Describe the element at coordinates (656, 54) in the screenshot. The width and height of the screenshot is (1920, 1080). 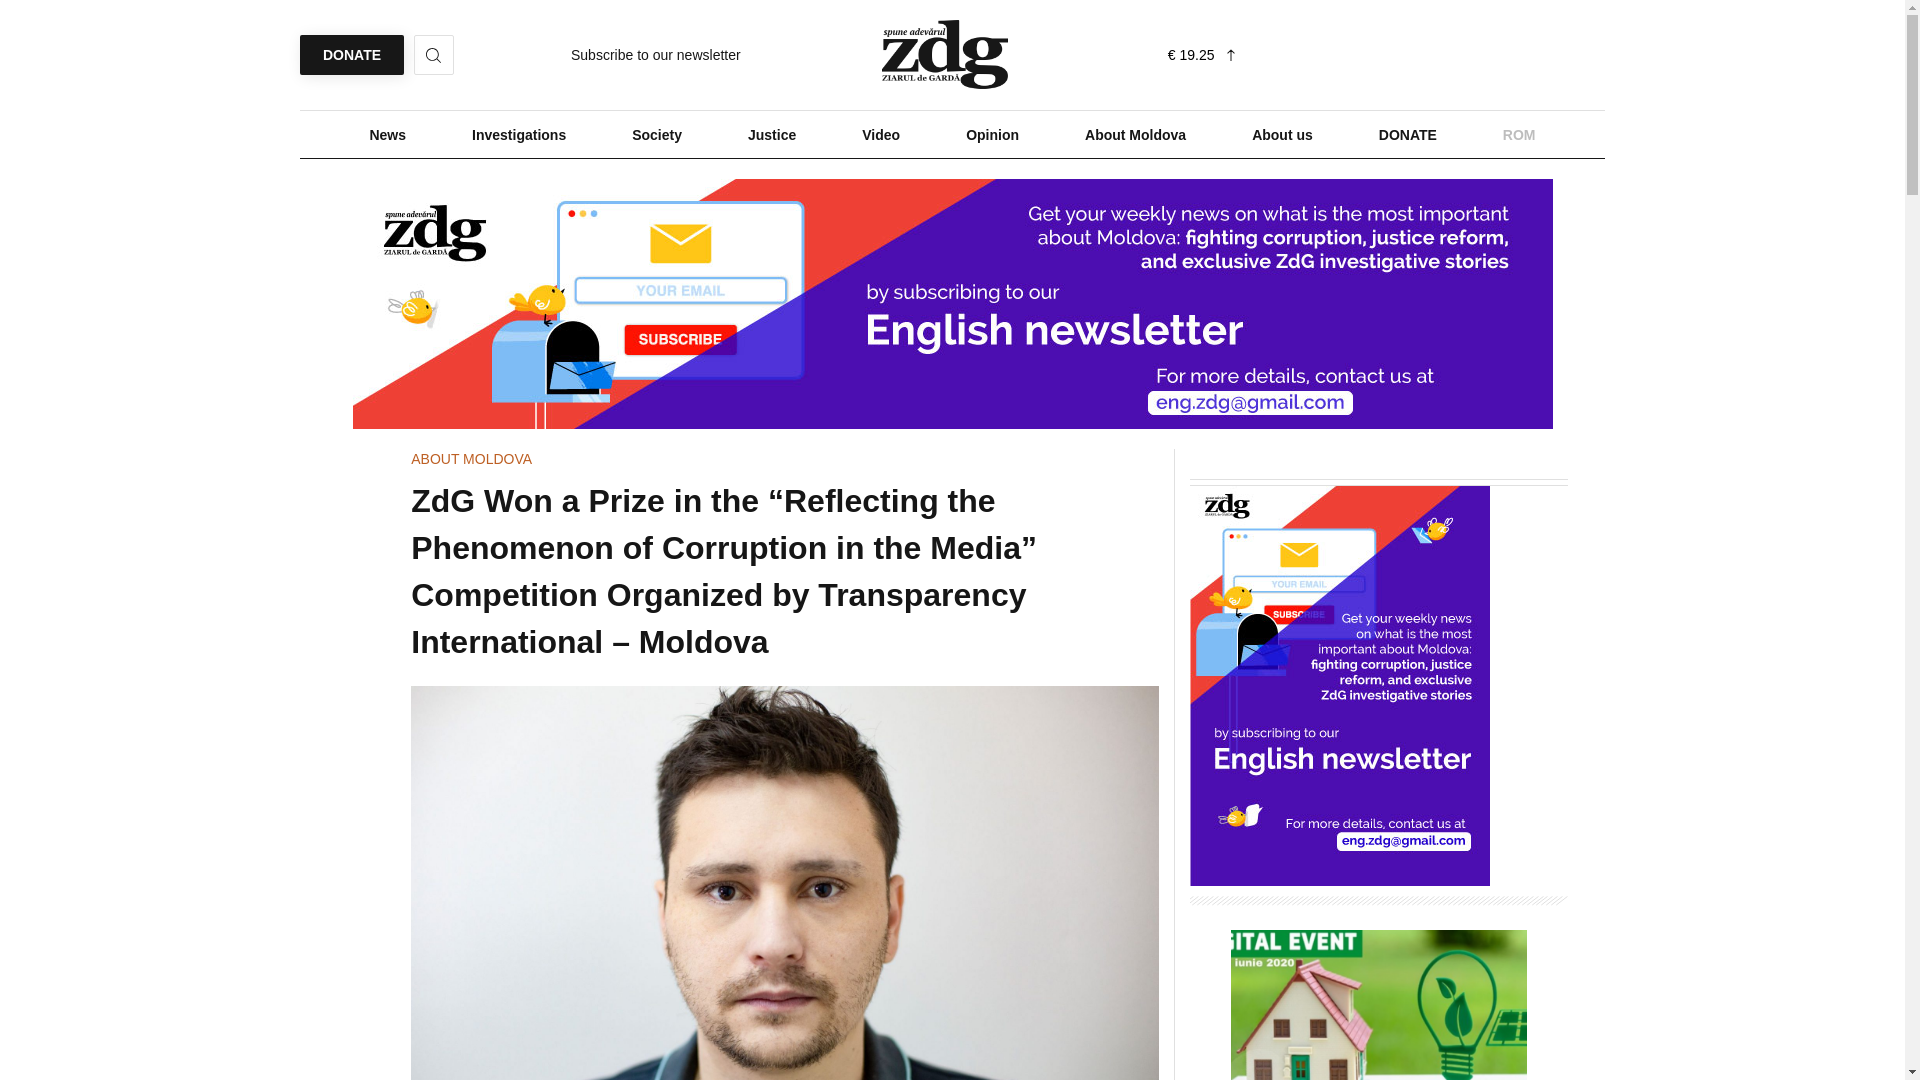
I see `Subscribe to our newsletter` at that location.